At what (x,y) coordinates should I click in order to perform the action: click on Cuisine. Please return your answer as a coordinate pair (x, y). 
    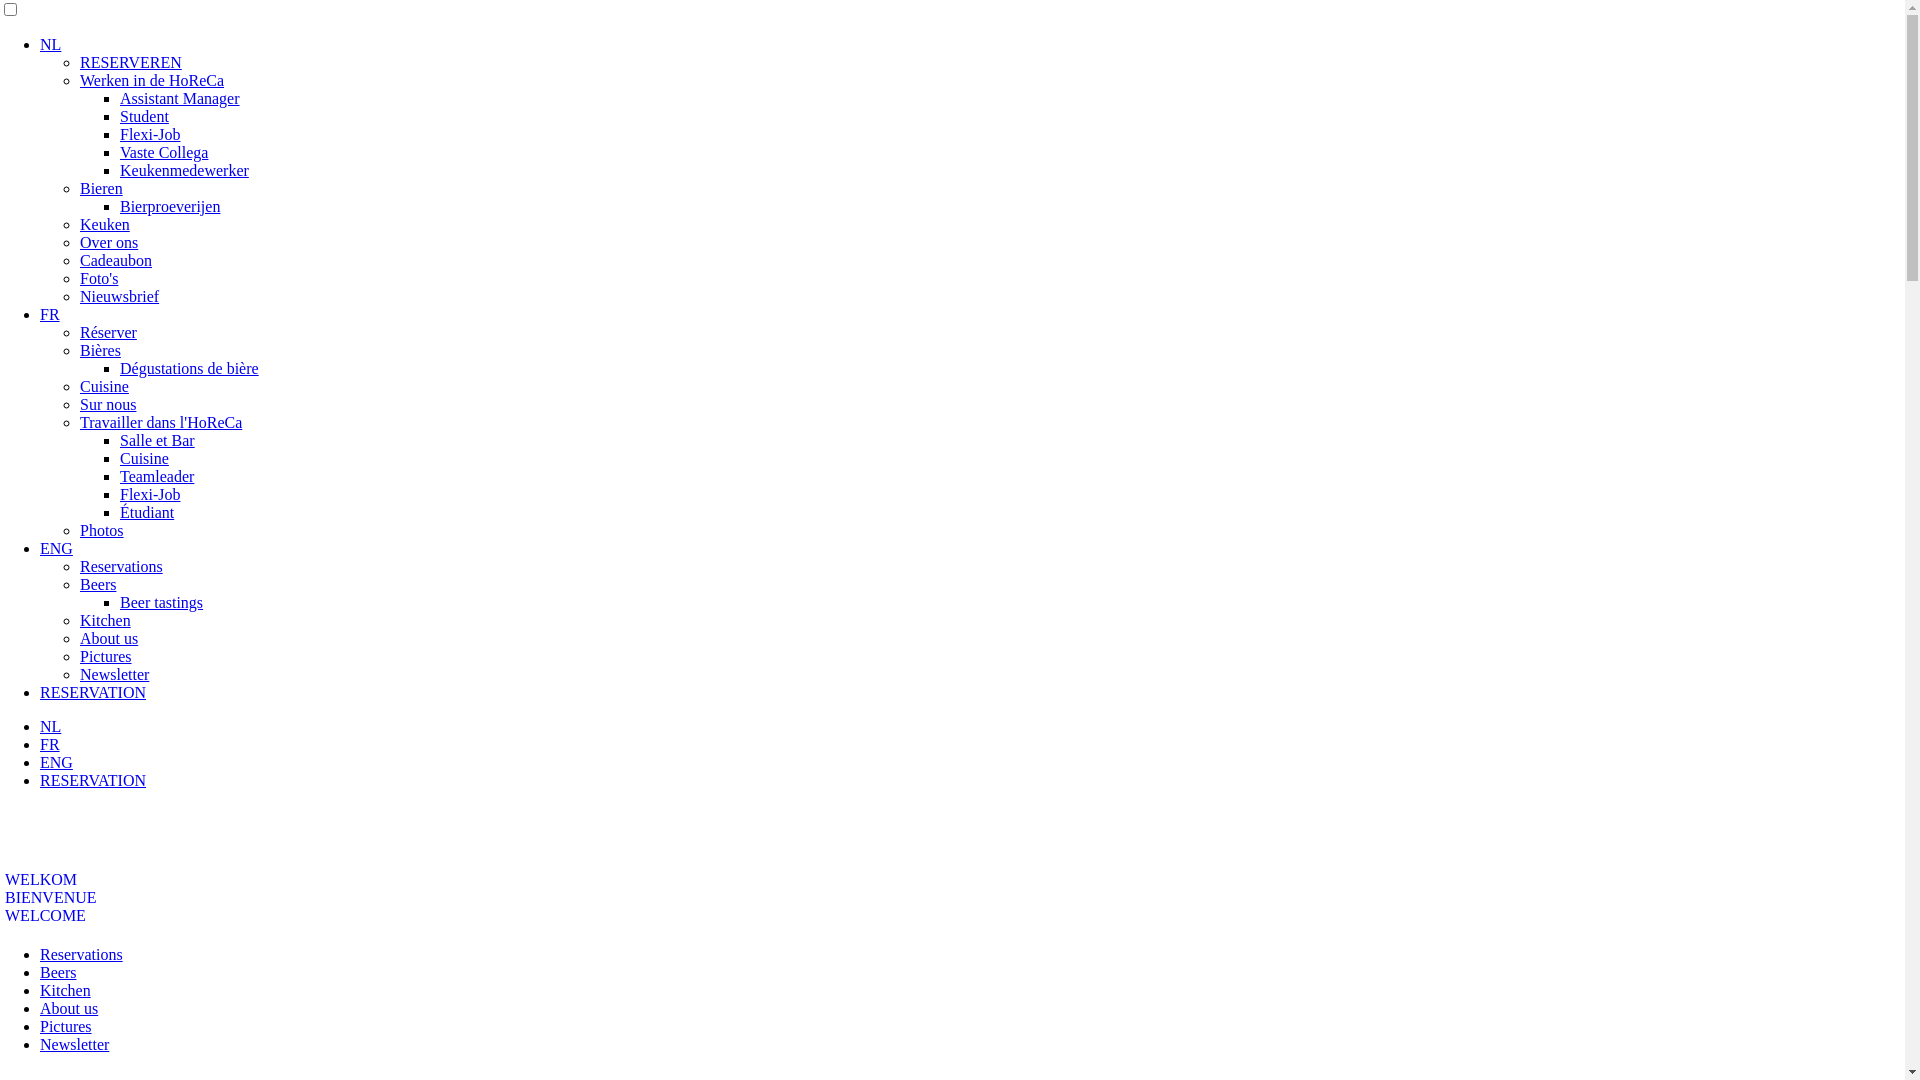
    Looking at the image, I should click on (104, 386).